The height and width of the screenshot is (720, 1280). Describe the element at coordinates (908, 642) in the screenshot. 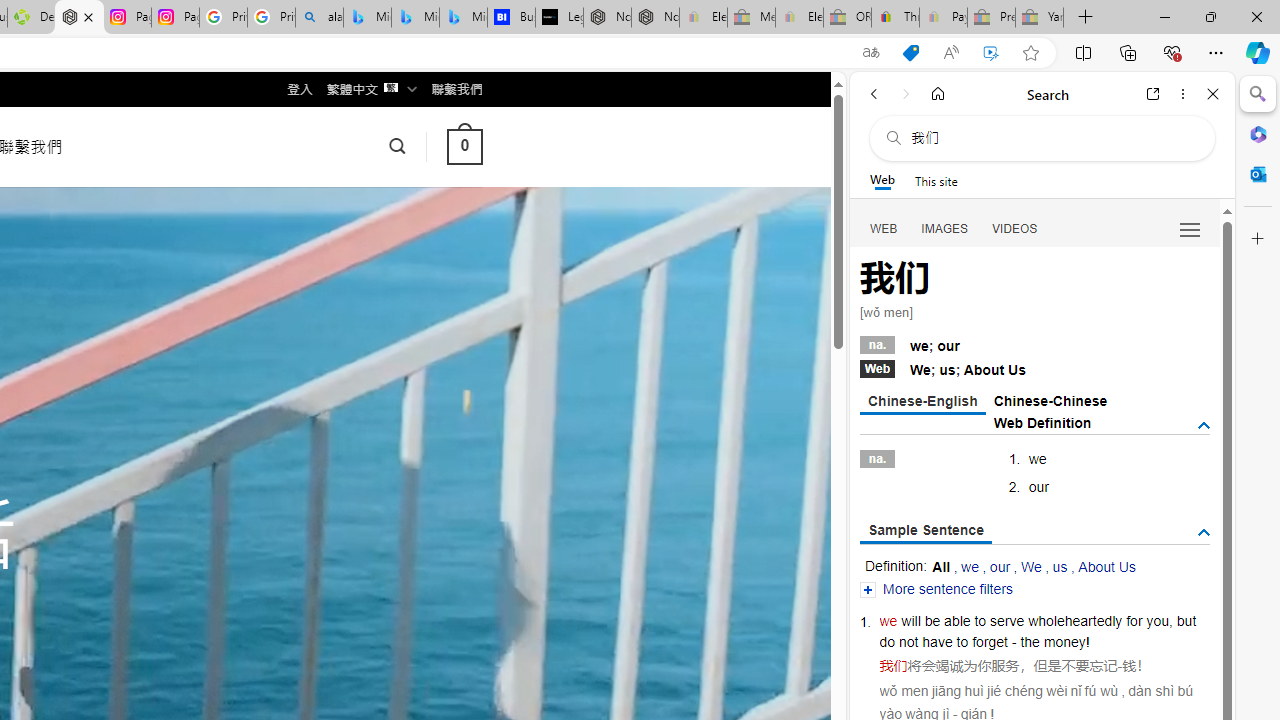

I see `not` at that location.